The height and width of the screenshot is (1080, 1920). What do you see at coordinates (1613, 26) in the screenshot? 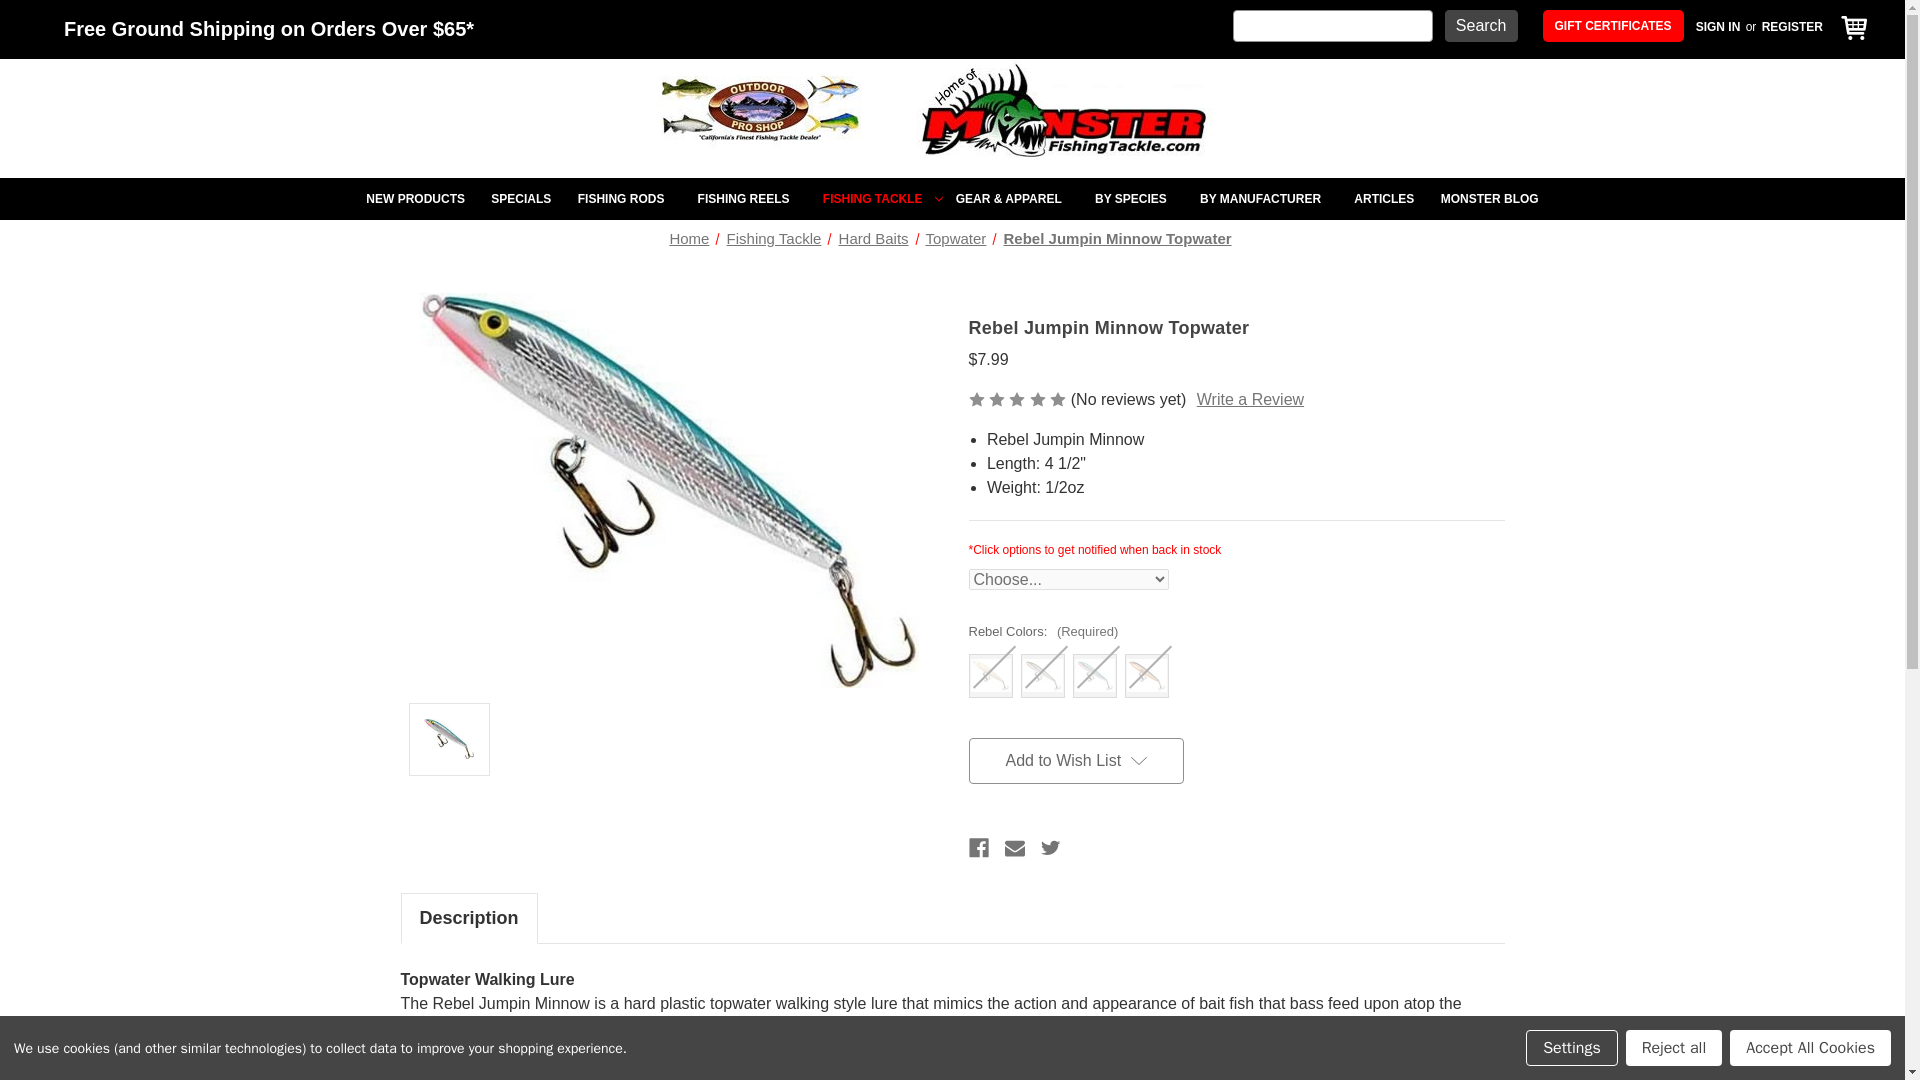
I see `GIFT CERTIFICATES` at bounding box center [1613, 26].